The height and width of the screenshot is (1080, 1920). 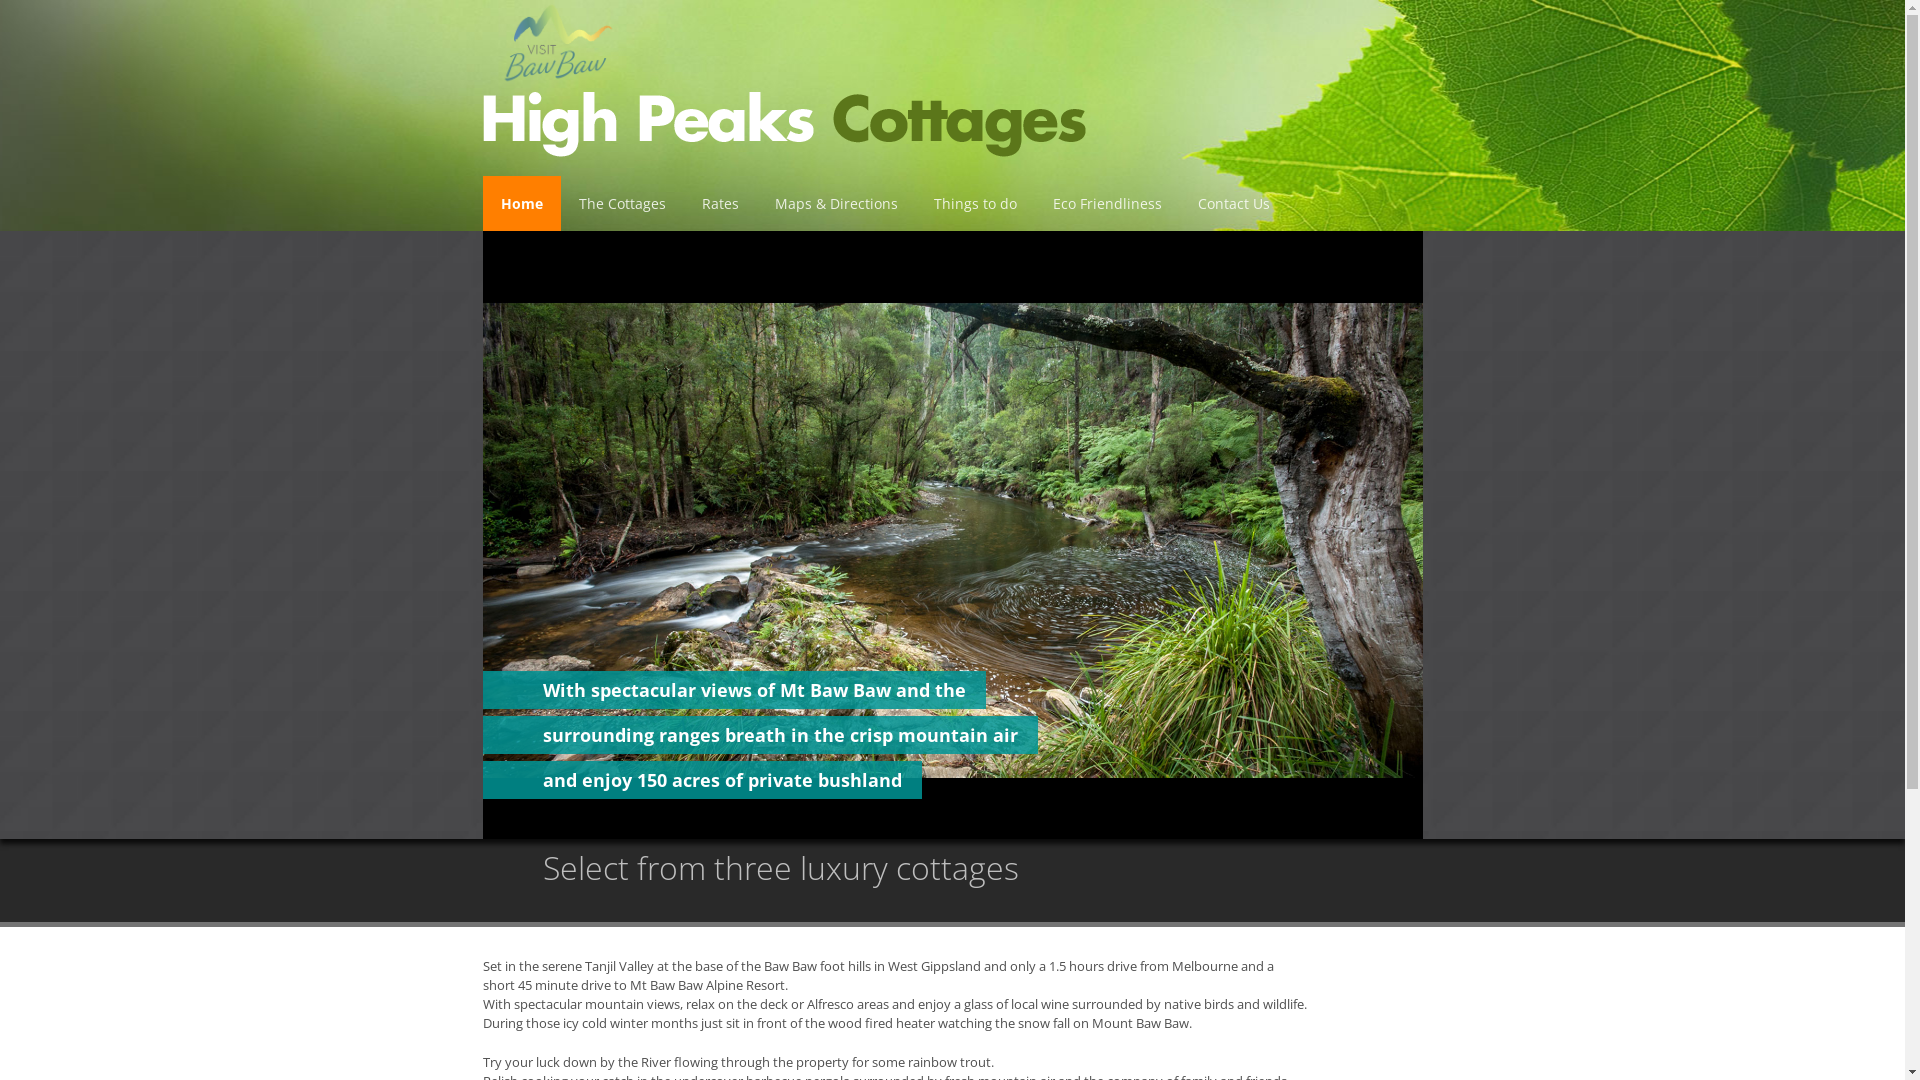 What do you see at coordinates (622, 204) in the screenshot?
I see `The Cottages` at bounding box center [622, 204].